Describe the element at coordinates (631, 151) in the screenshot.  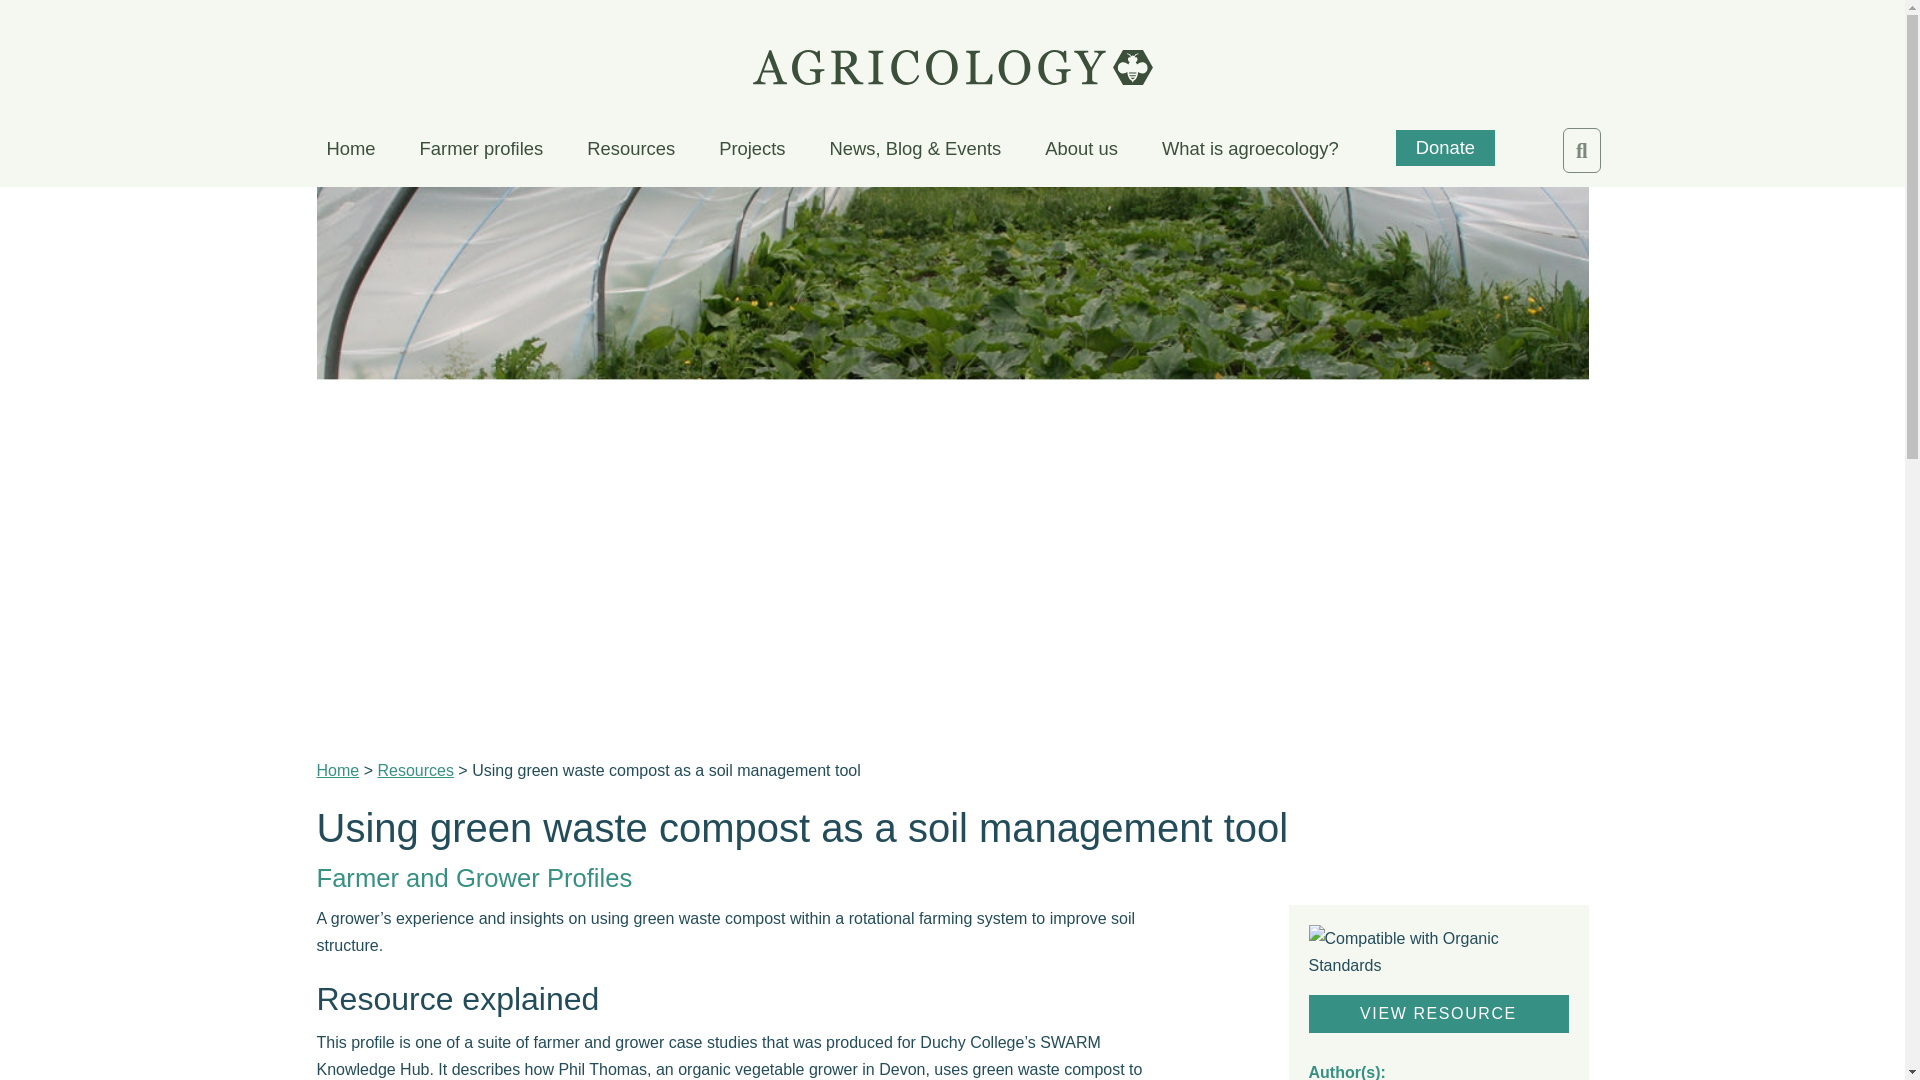
I see `Resources` at that location.